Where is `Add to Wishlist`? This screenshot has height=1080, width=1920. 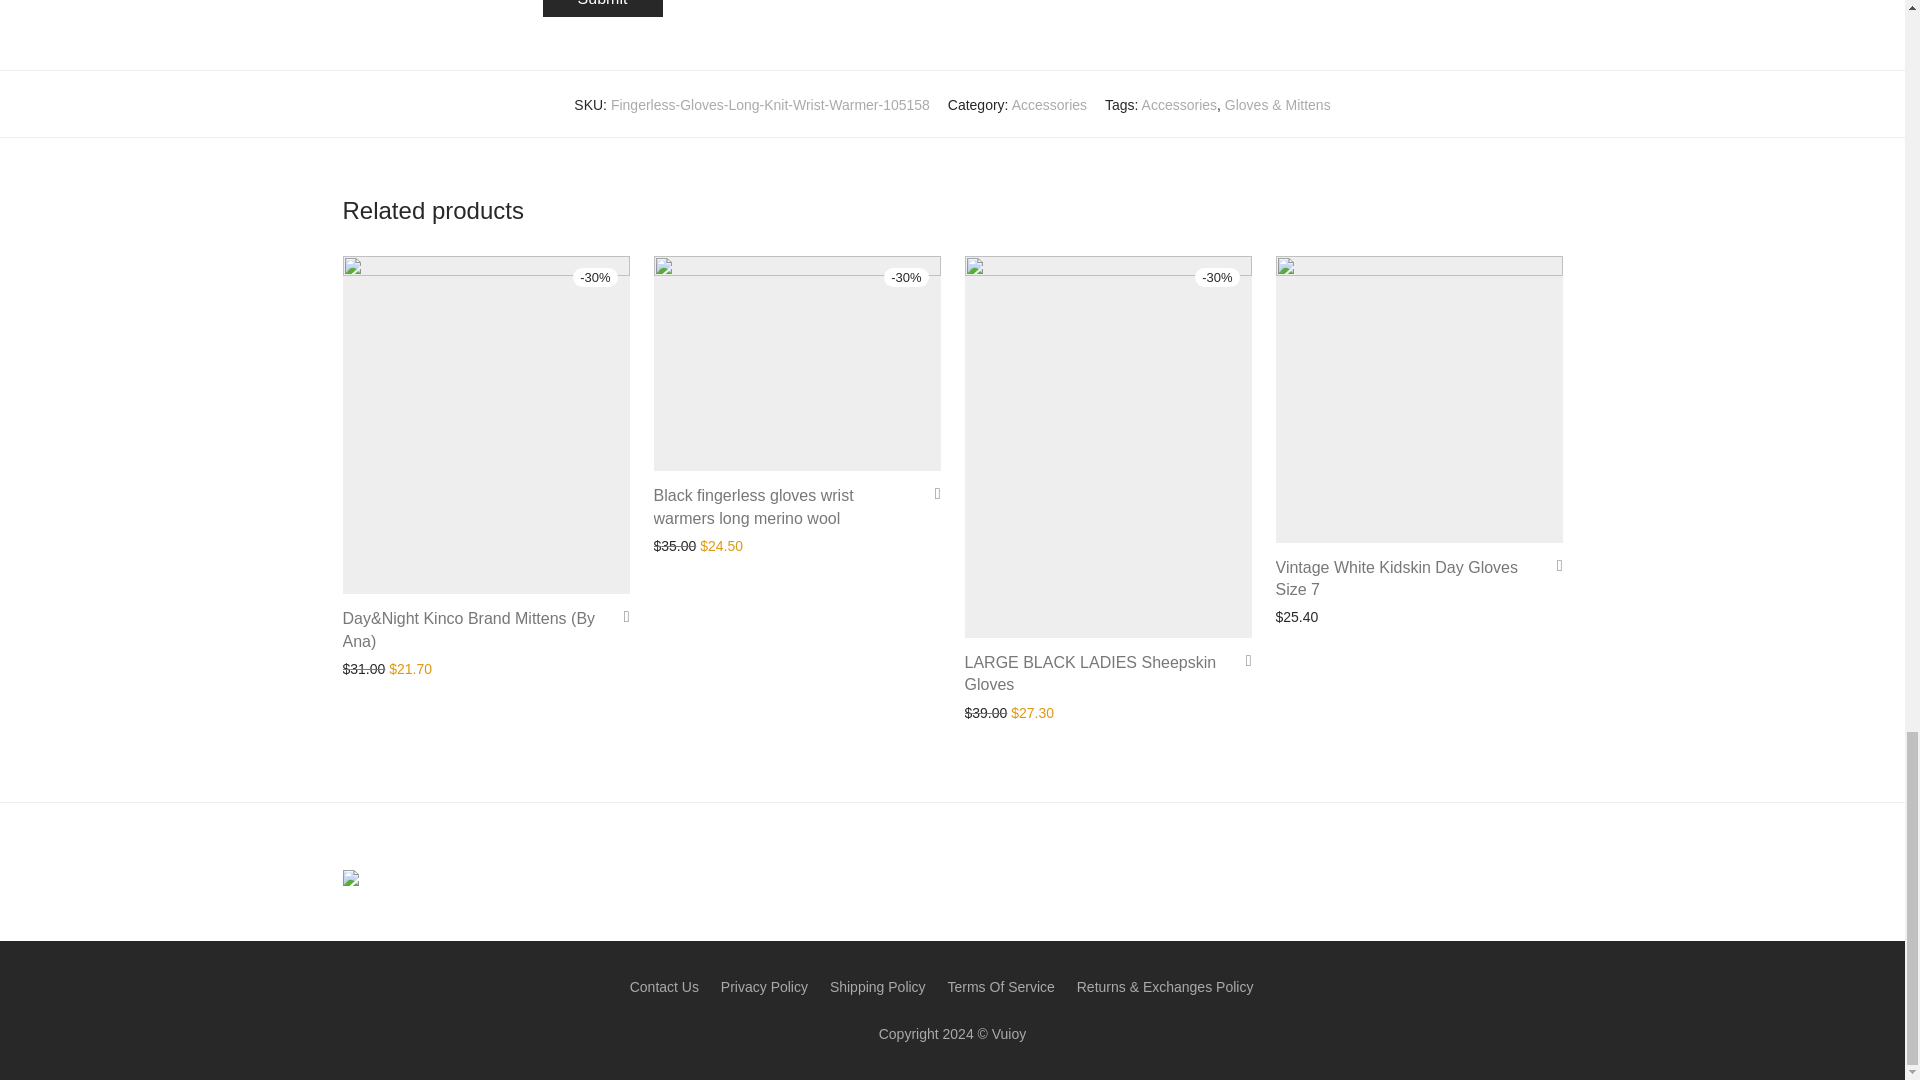 Add to Wishlist is located at coordinates (1242, 660).